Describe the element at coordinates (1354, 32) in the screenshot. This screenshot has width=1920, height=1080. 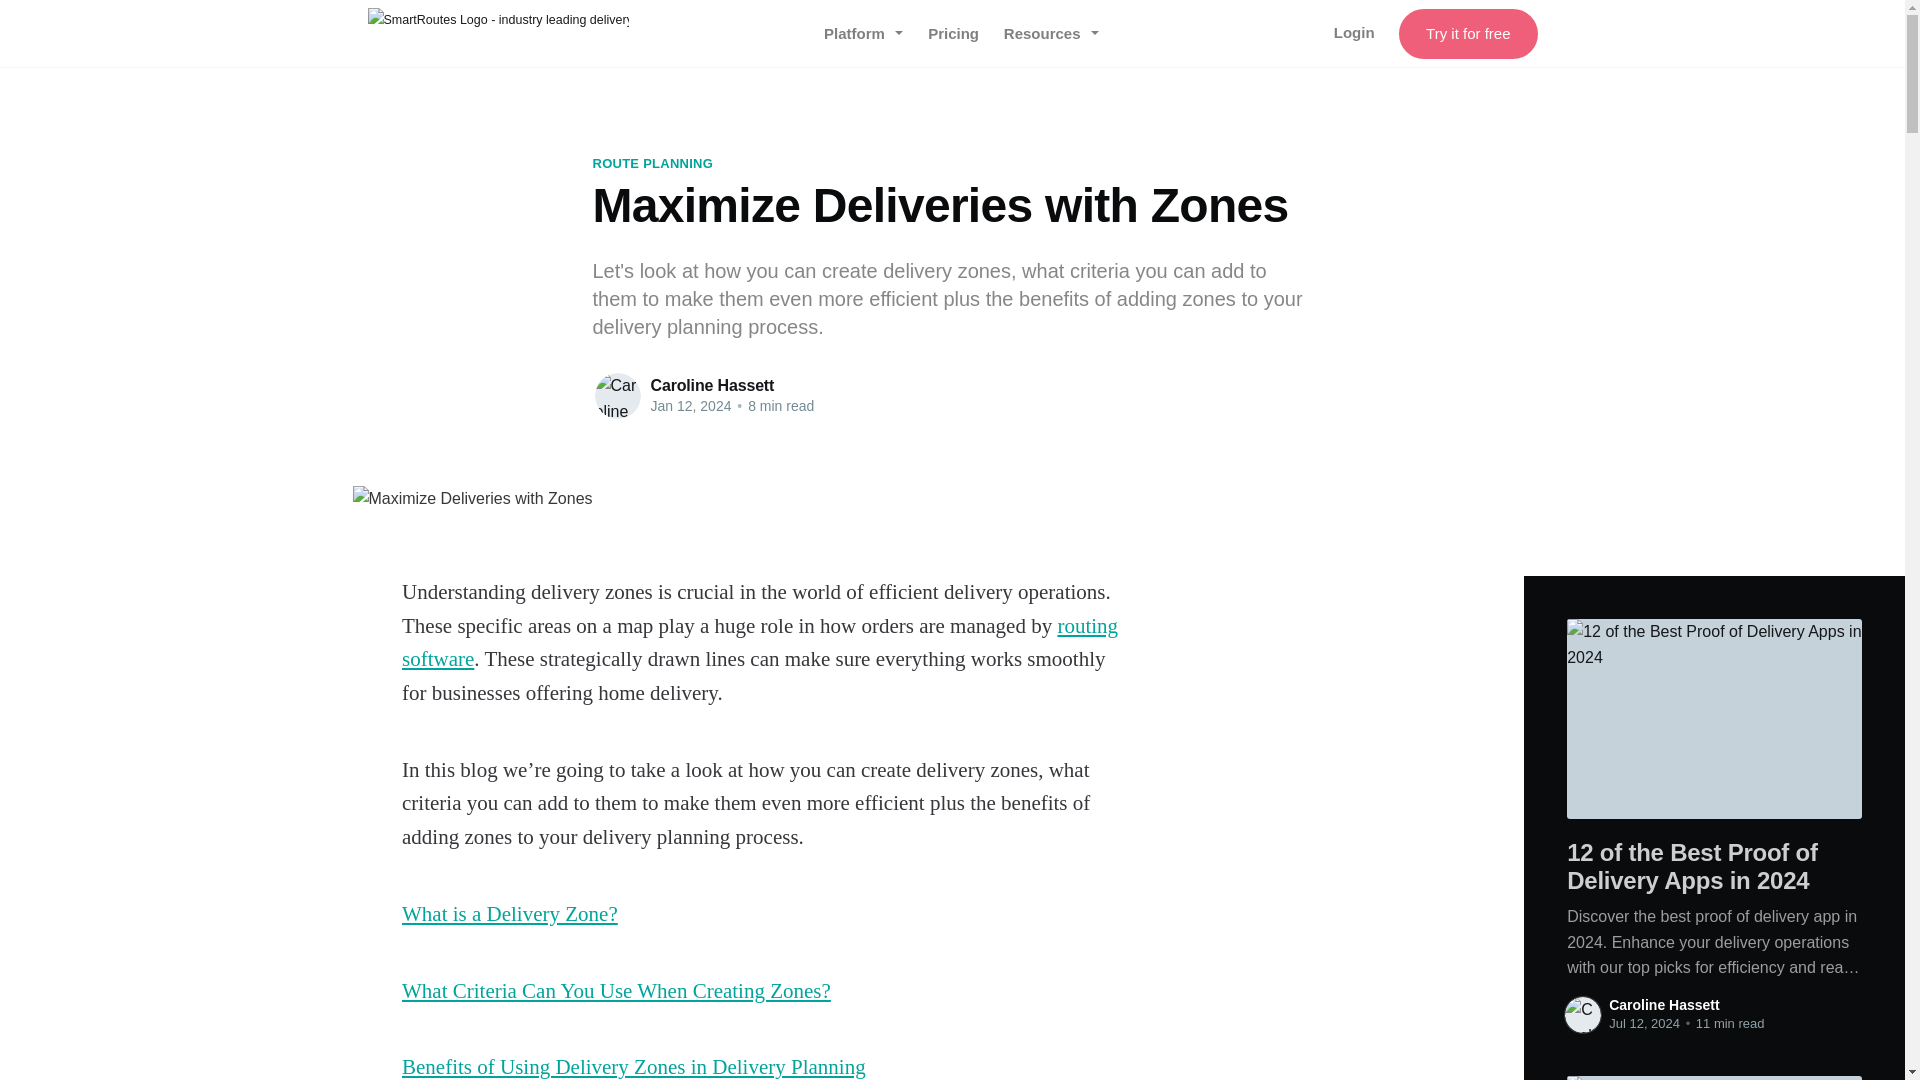
I see `Login` at that location.